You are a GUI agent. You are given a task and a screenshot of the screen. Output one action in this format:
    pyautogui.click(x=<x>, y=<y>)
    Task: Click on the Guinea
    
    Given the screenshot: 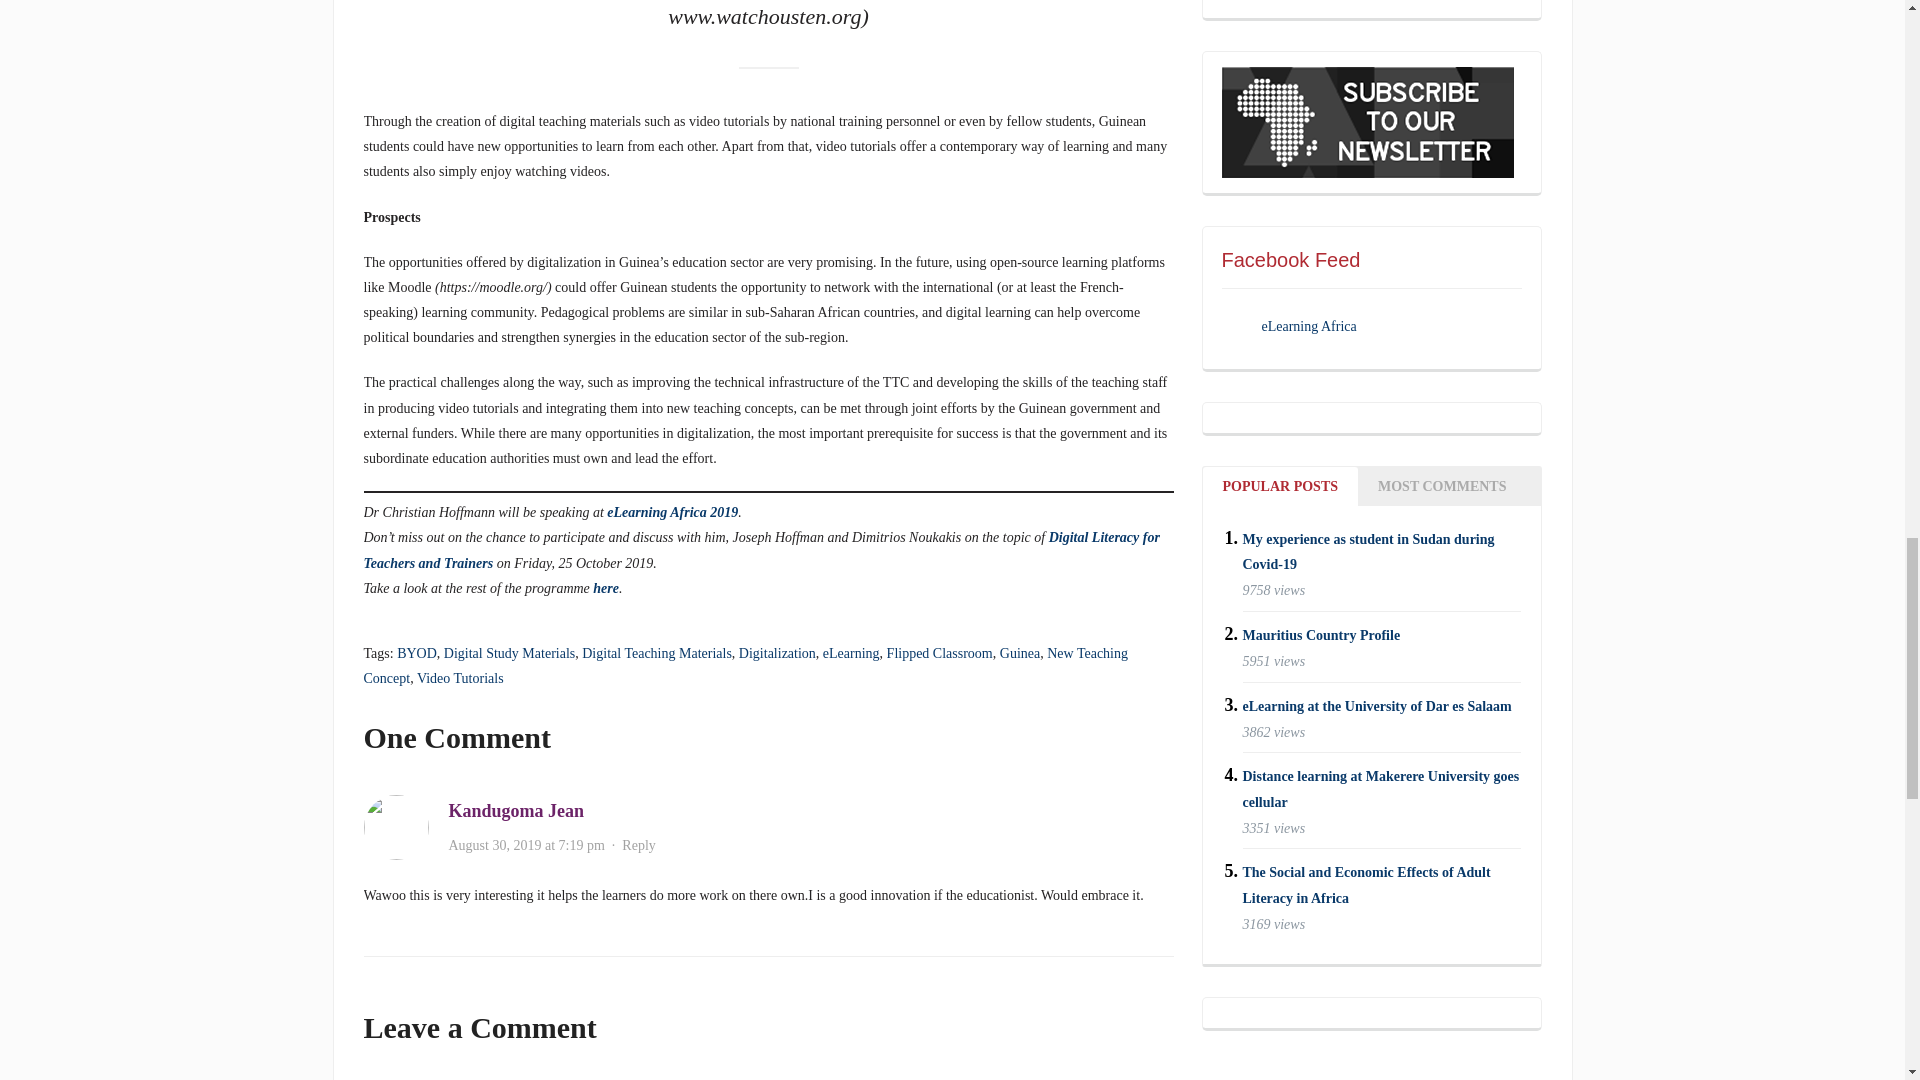 What is the action you would take?
    pyautogui.click(x=1020, y=652)
    